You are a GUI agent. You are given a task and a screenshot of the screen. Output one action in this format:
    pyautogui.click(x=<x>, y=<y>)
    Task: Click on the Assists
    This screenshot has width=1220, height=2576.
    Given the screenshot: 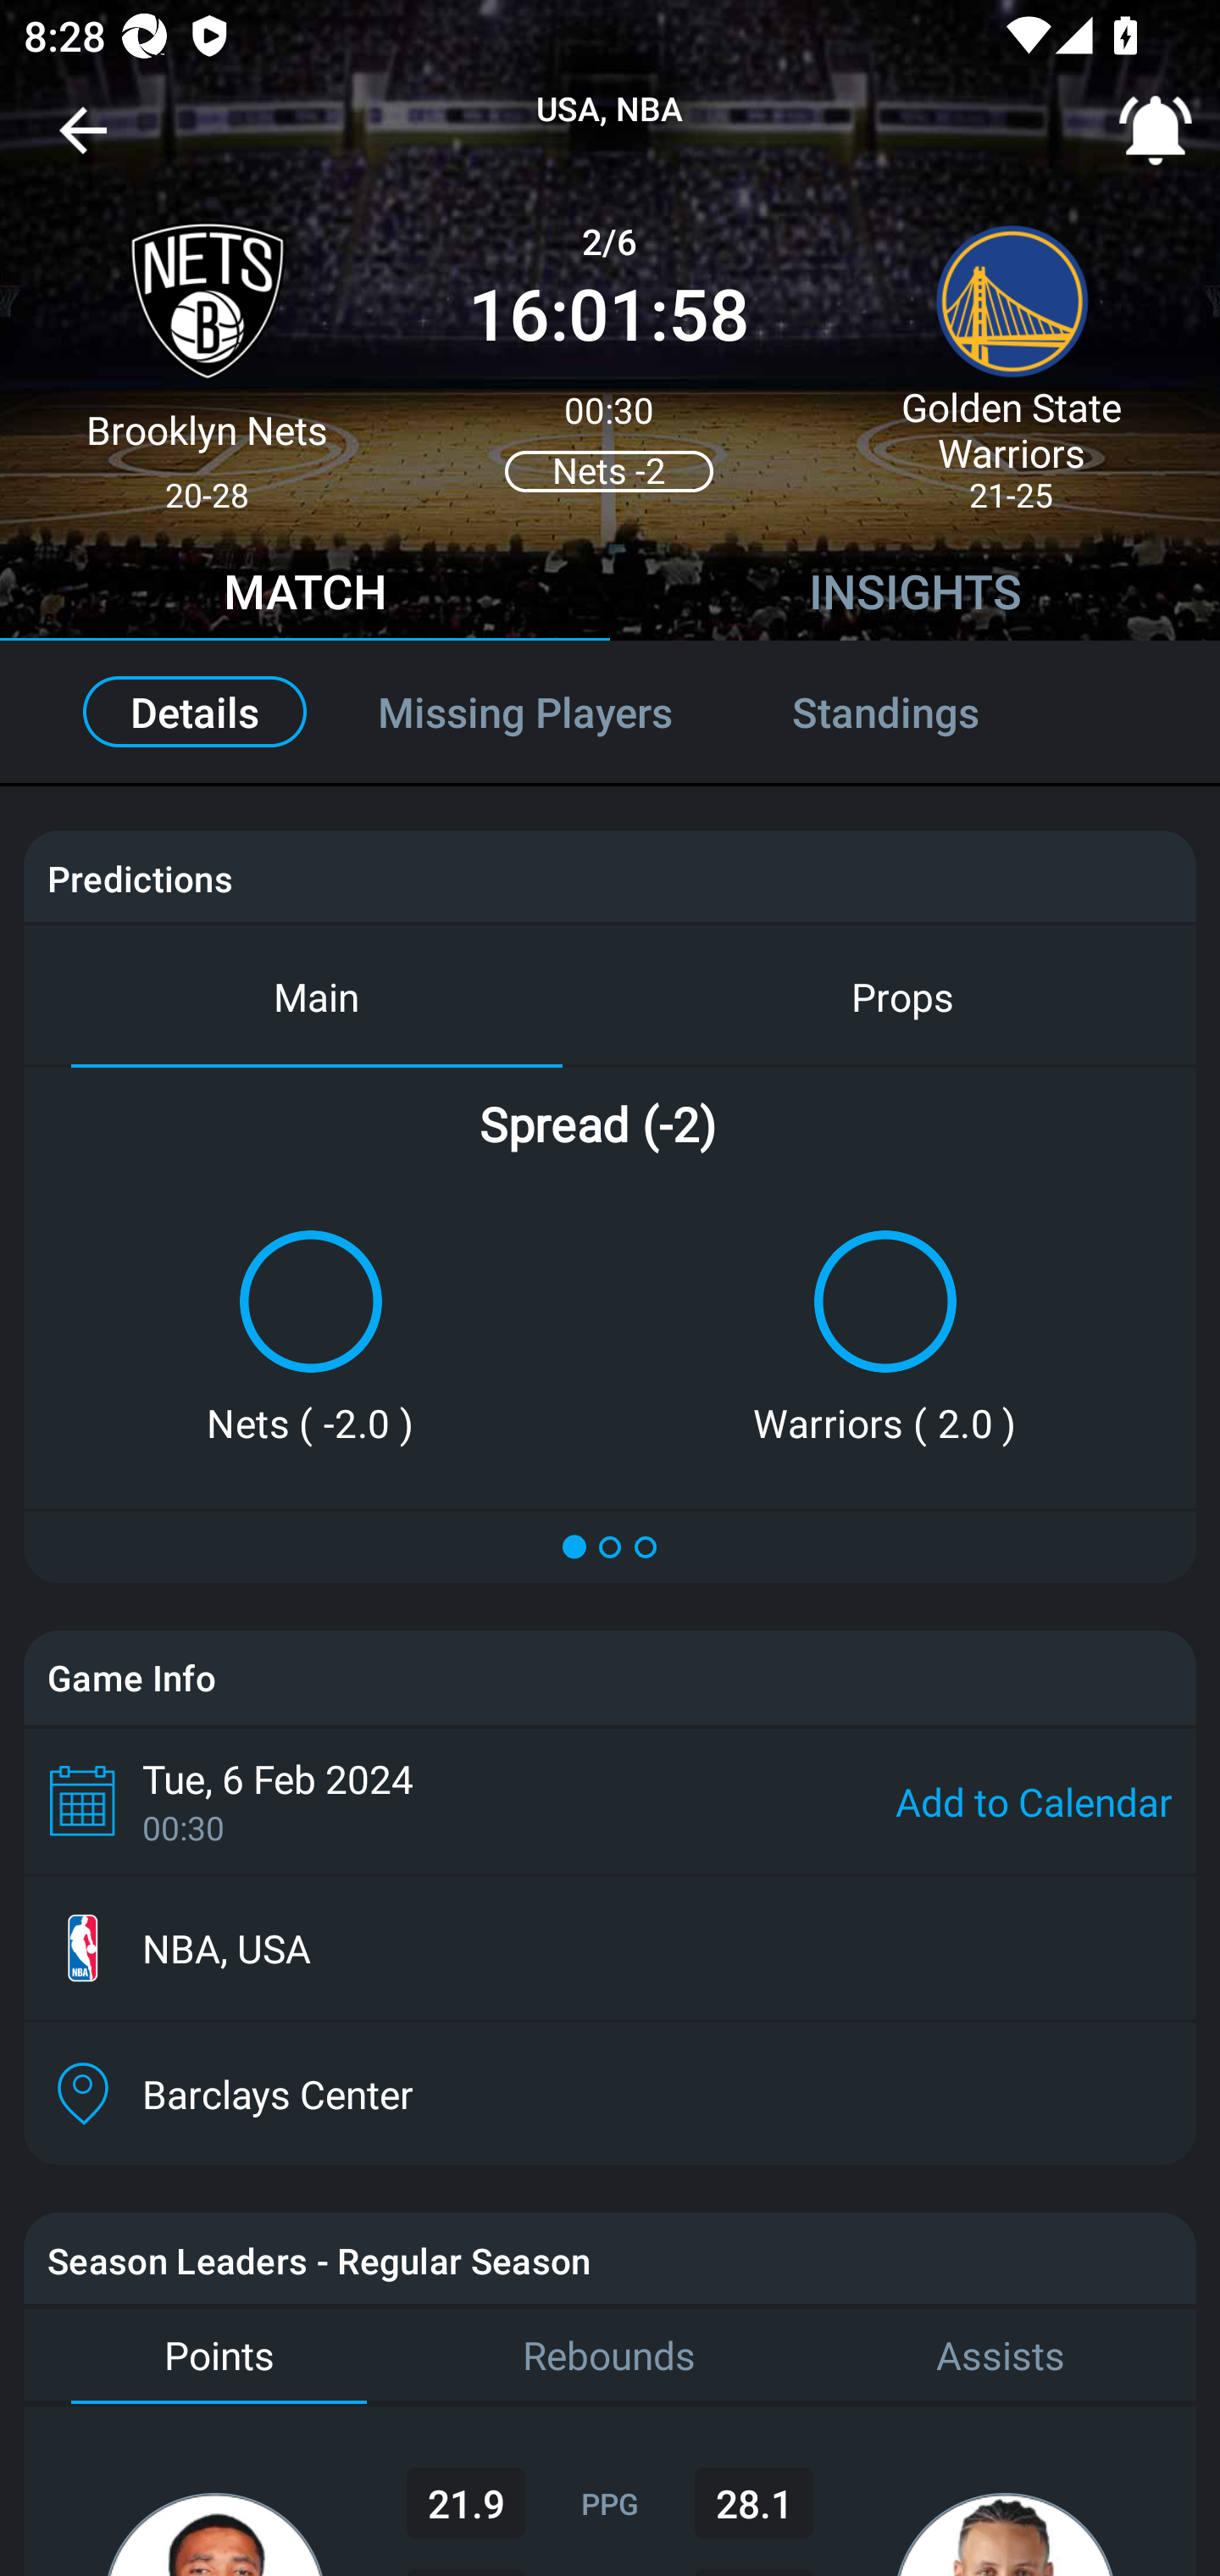 What is the action you would take?
    pyautogui.click(x=1001, y=2356)
    